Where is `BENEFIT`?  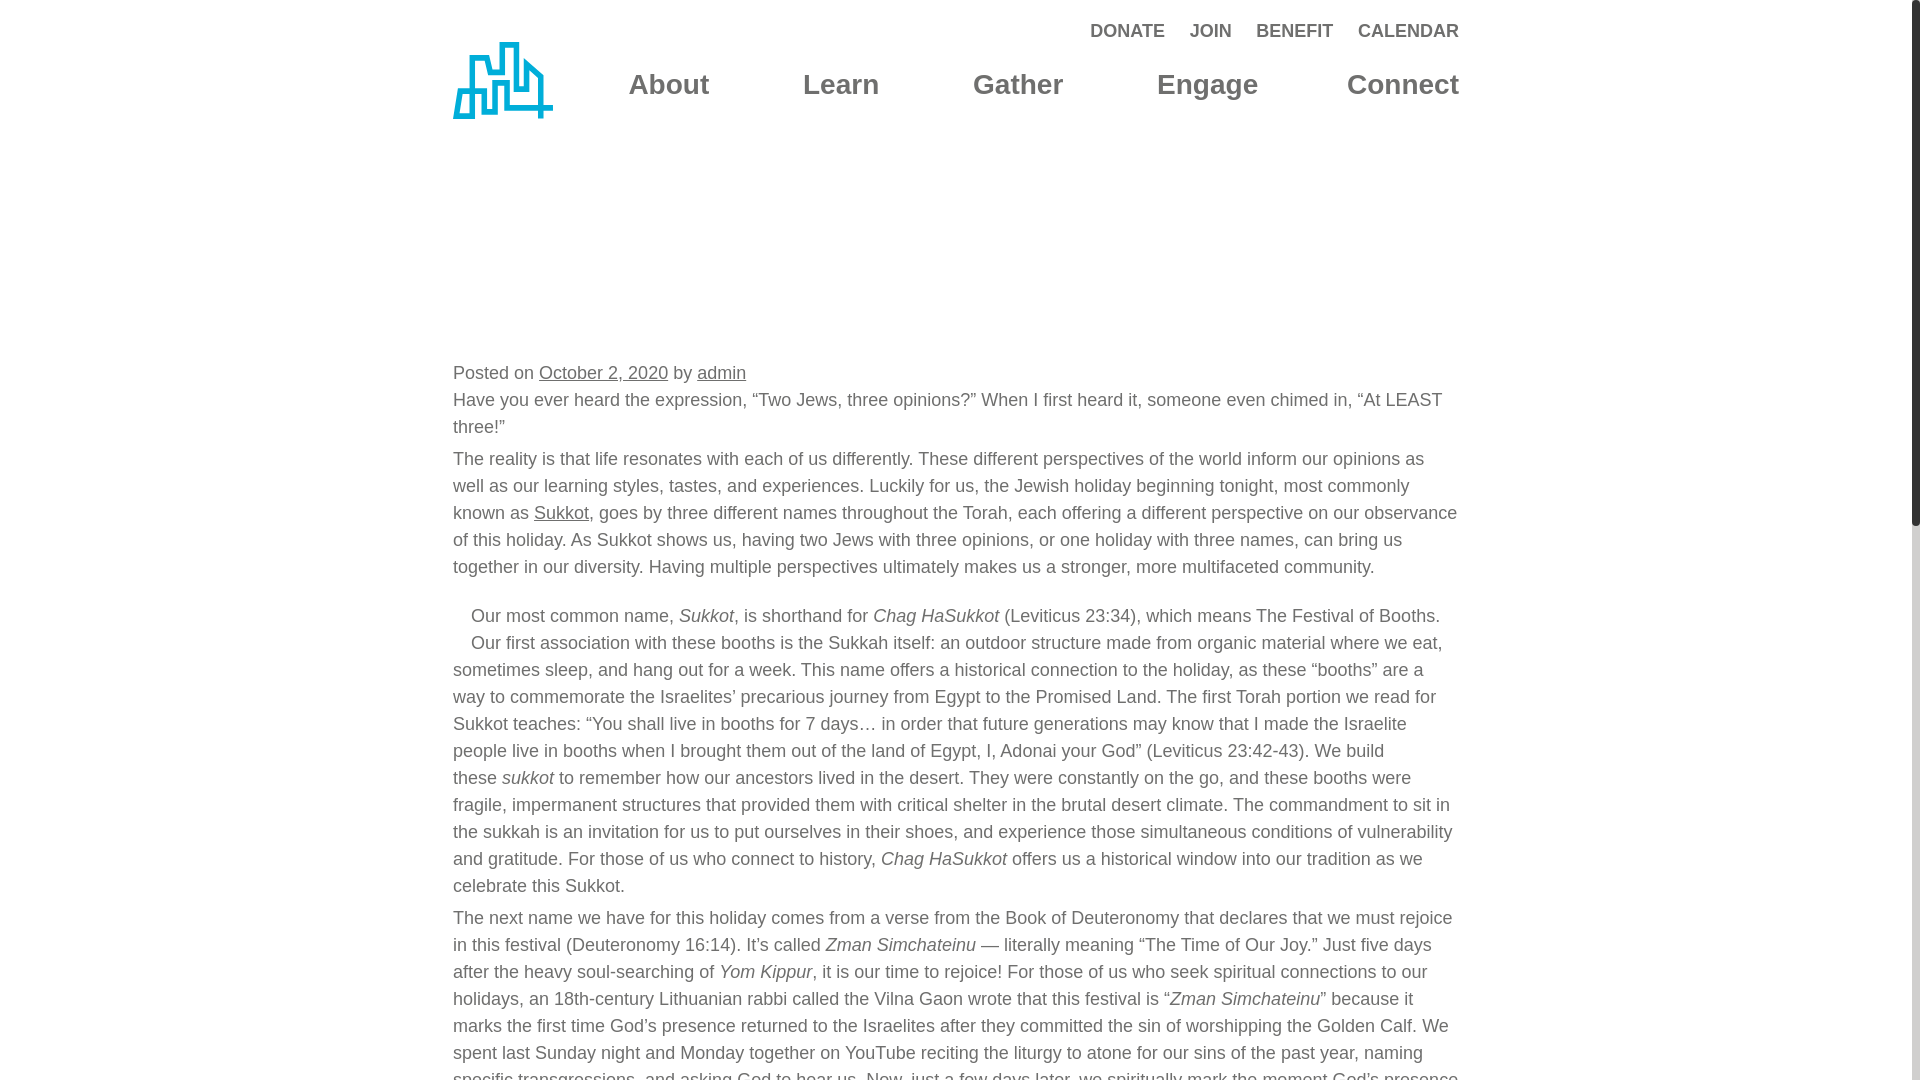 BENEFIT is located at coordinates (1294, 30).